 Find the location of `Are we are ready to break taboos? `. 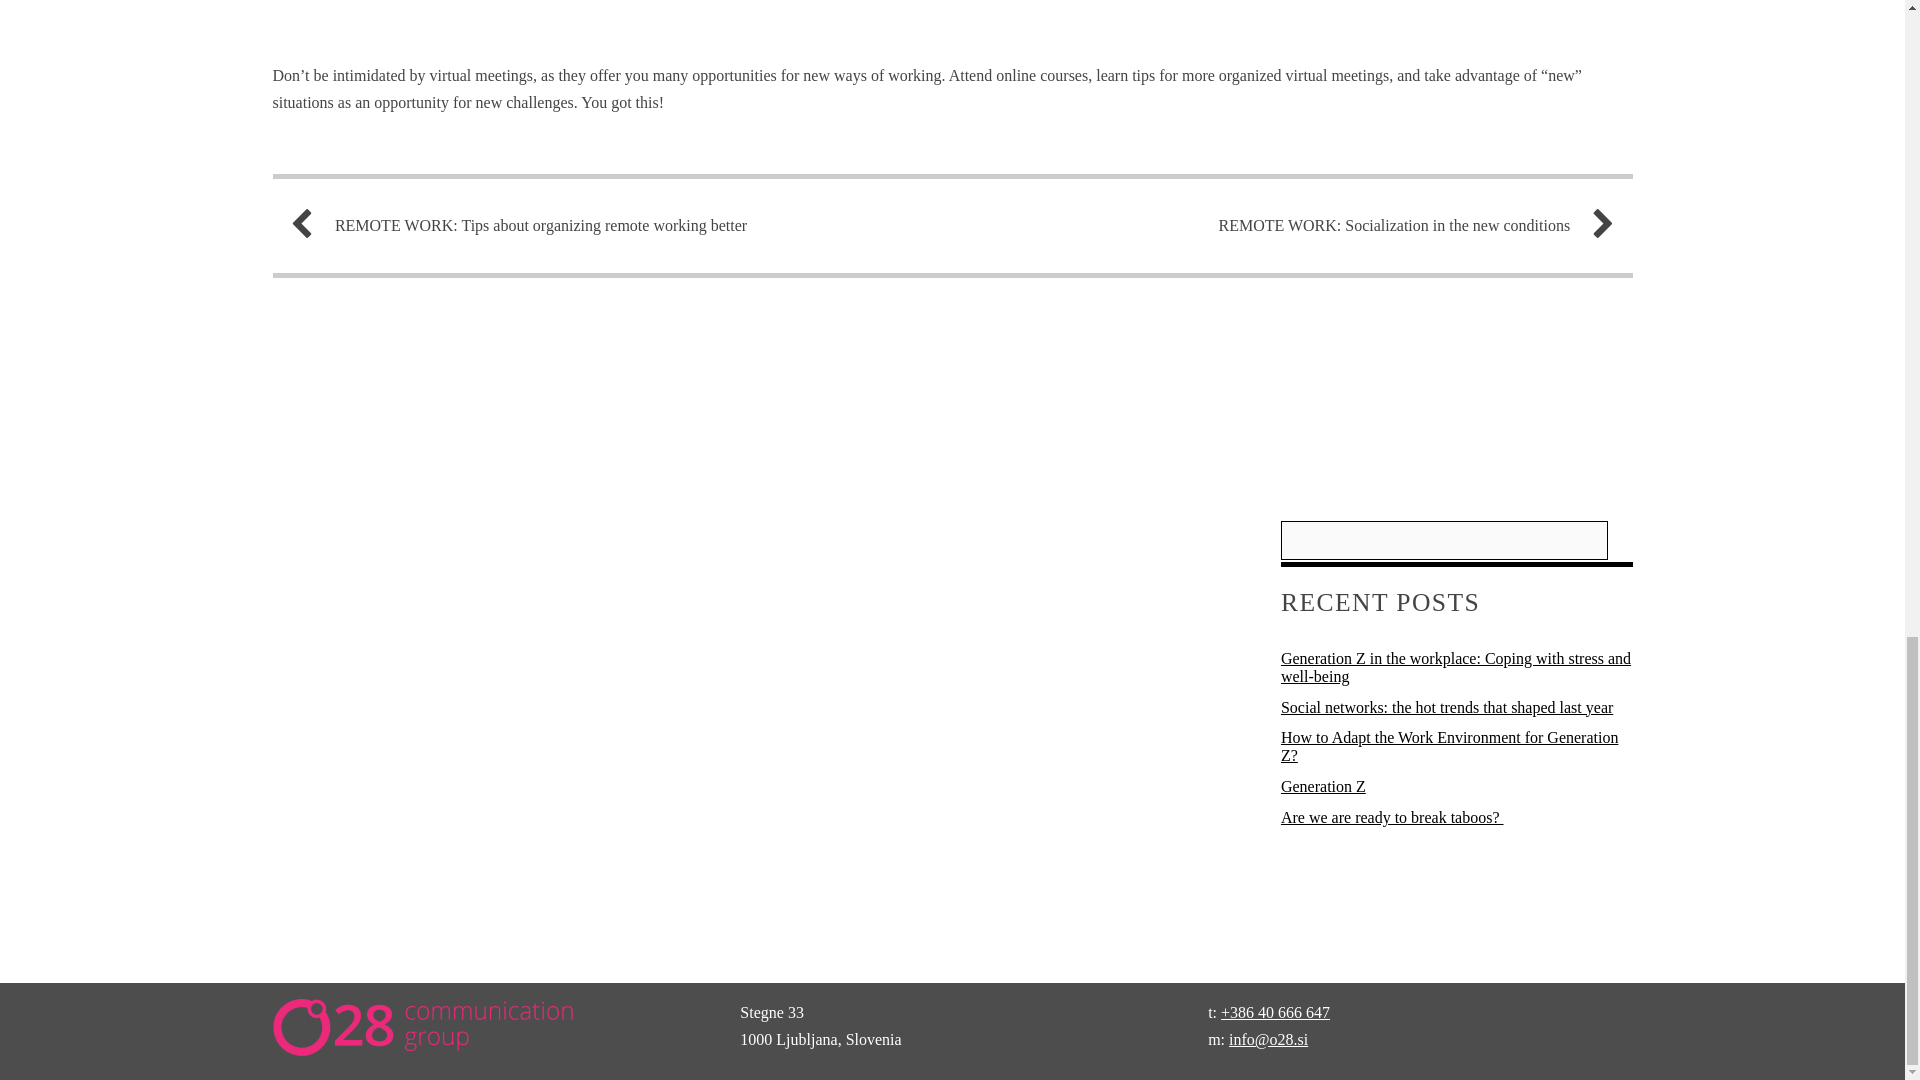

Are we are ready to break taboos?  is located at coordinates (1392, 817).